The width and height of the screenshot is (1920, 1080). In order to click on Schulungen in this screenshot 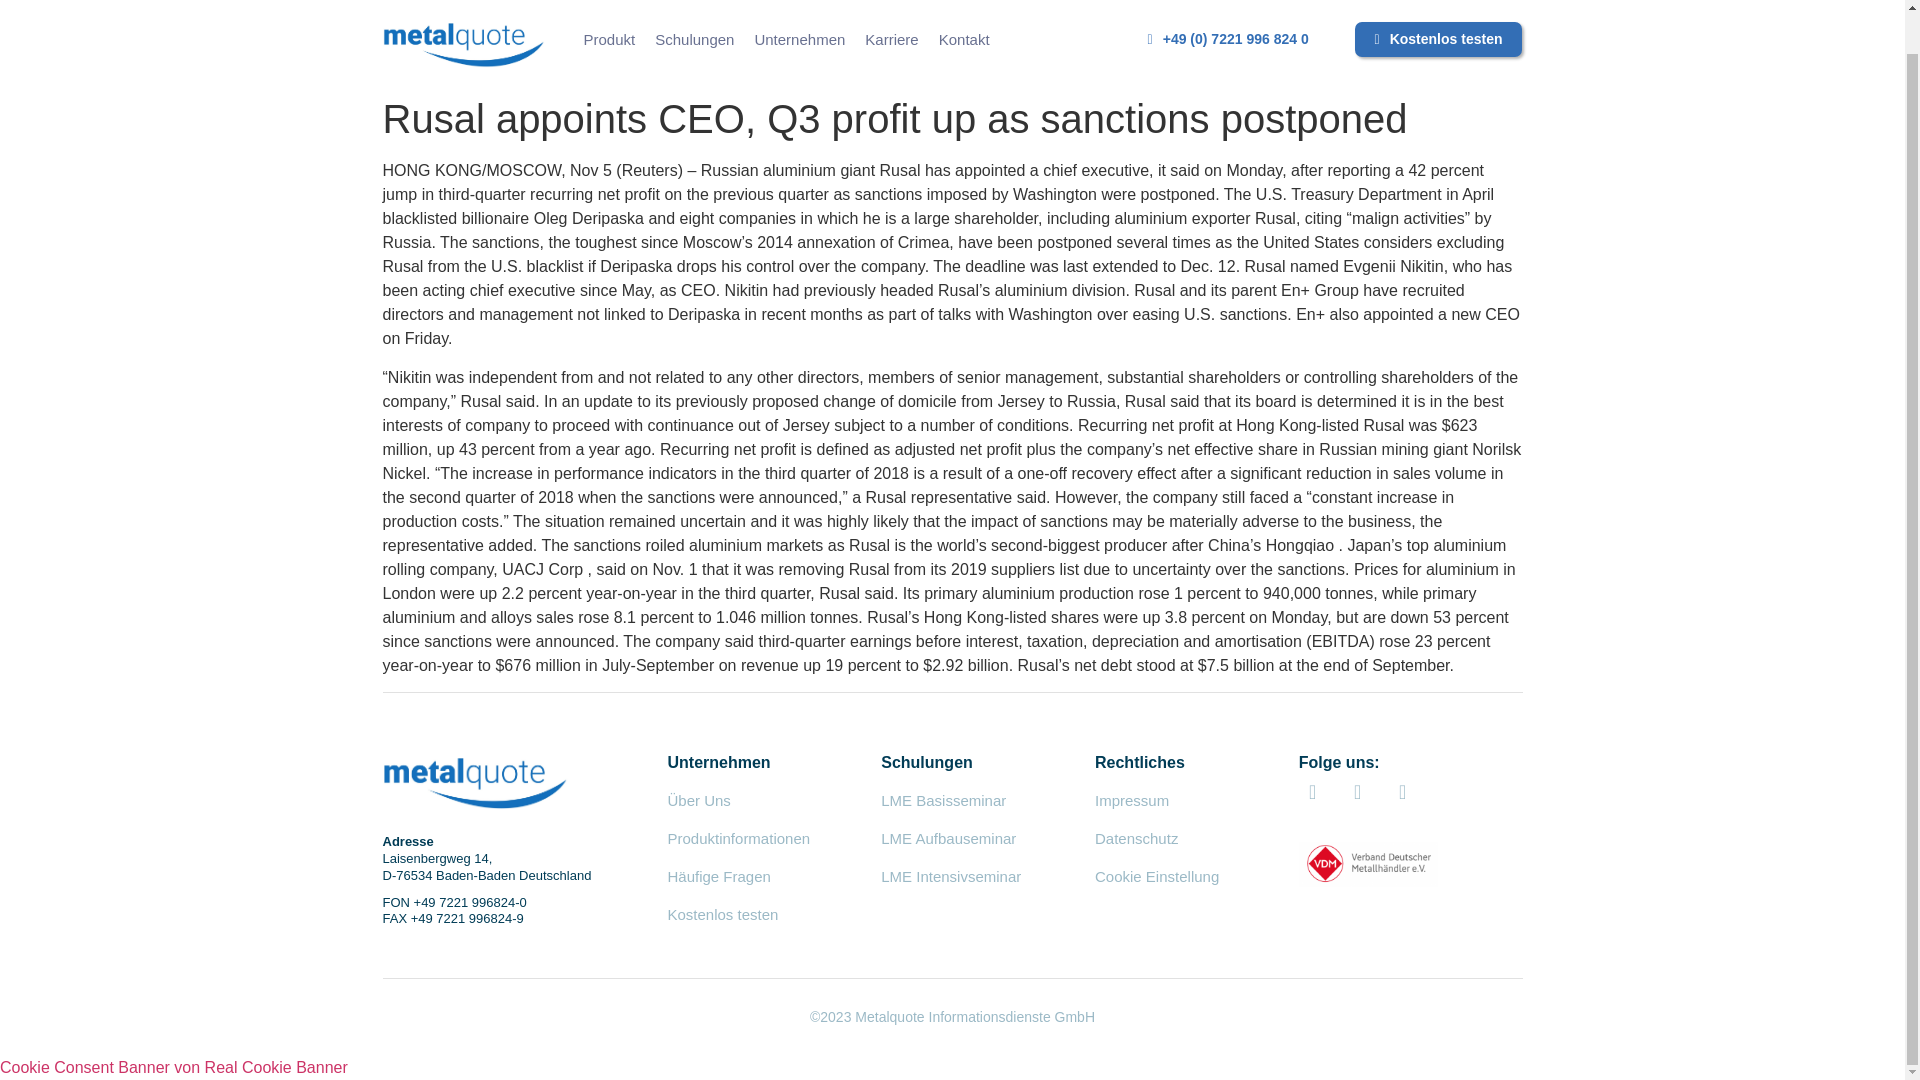, I will do `click(694, 40)`.